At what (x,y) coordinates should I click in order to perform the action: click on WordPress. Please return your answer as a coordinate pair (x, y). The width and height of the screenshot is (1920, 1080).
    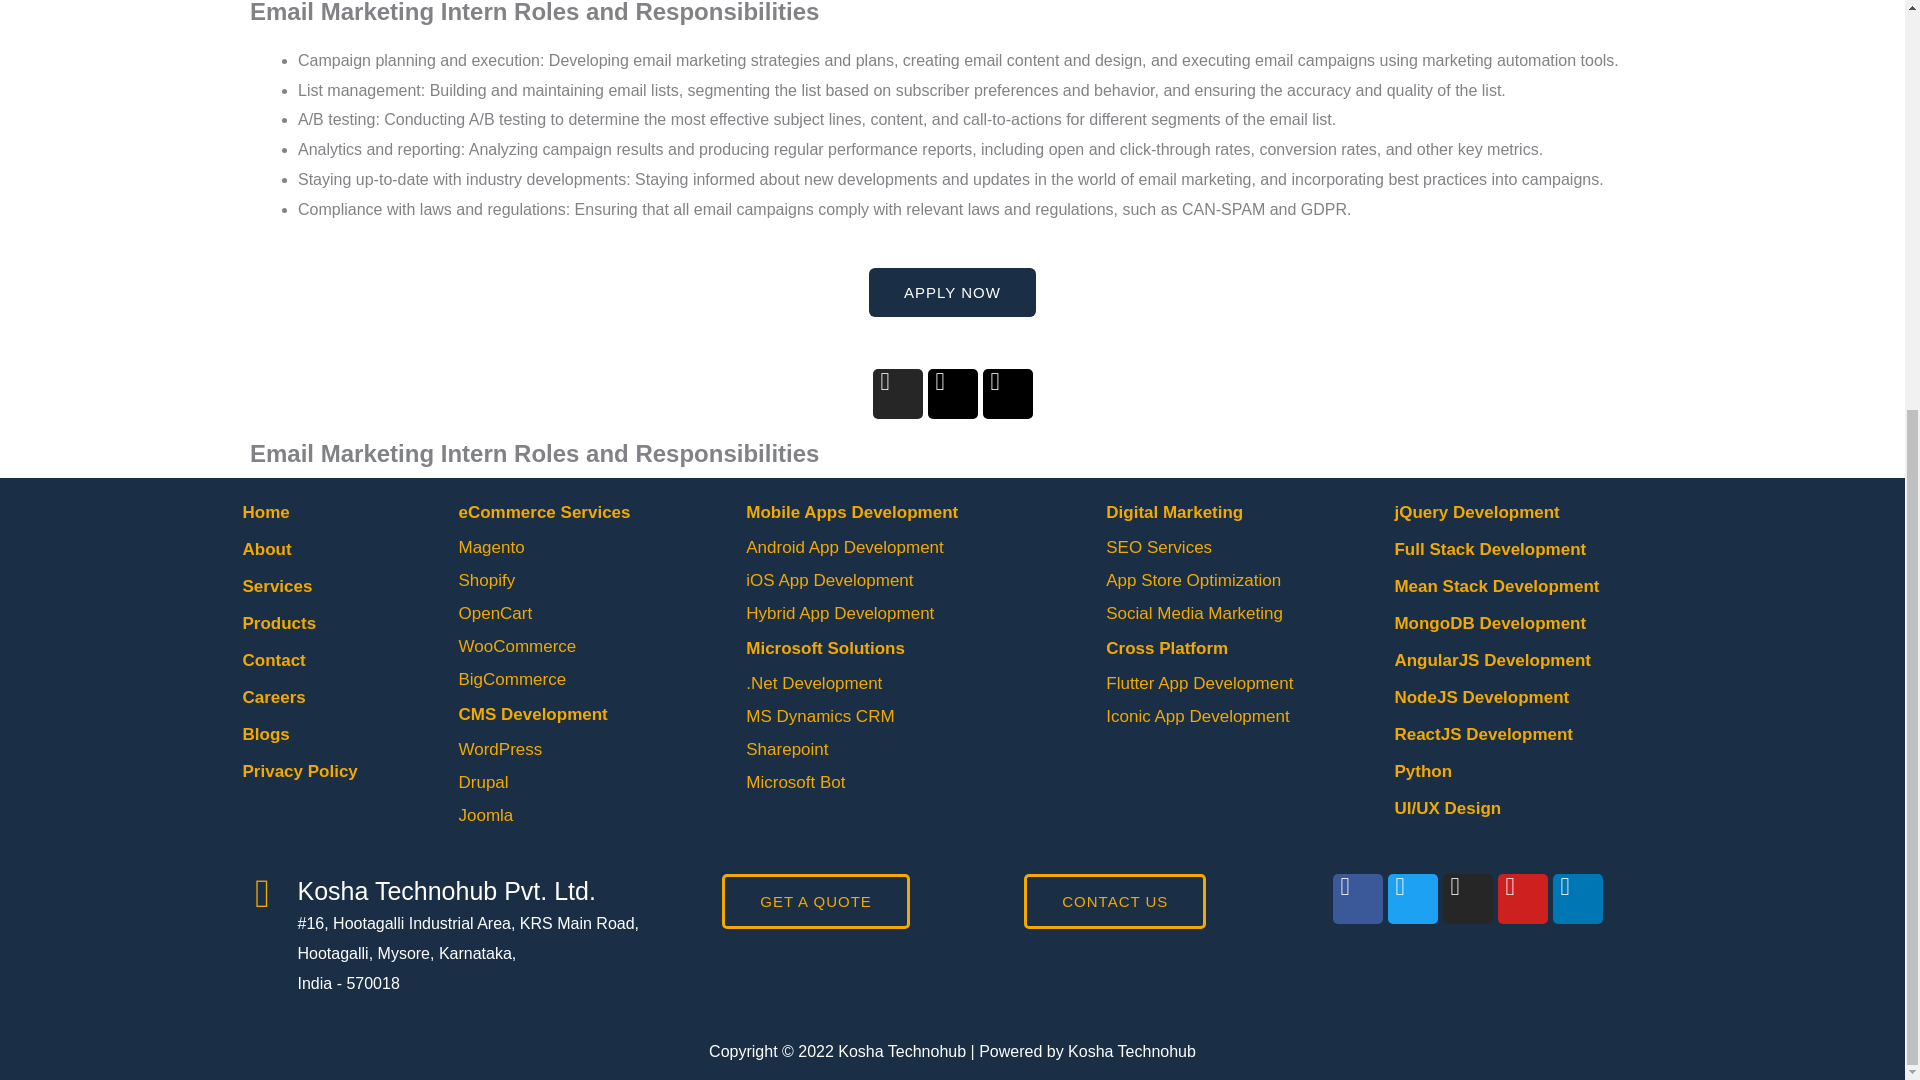
    Looking at the image, I should click on (500, 749).